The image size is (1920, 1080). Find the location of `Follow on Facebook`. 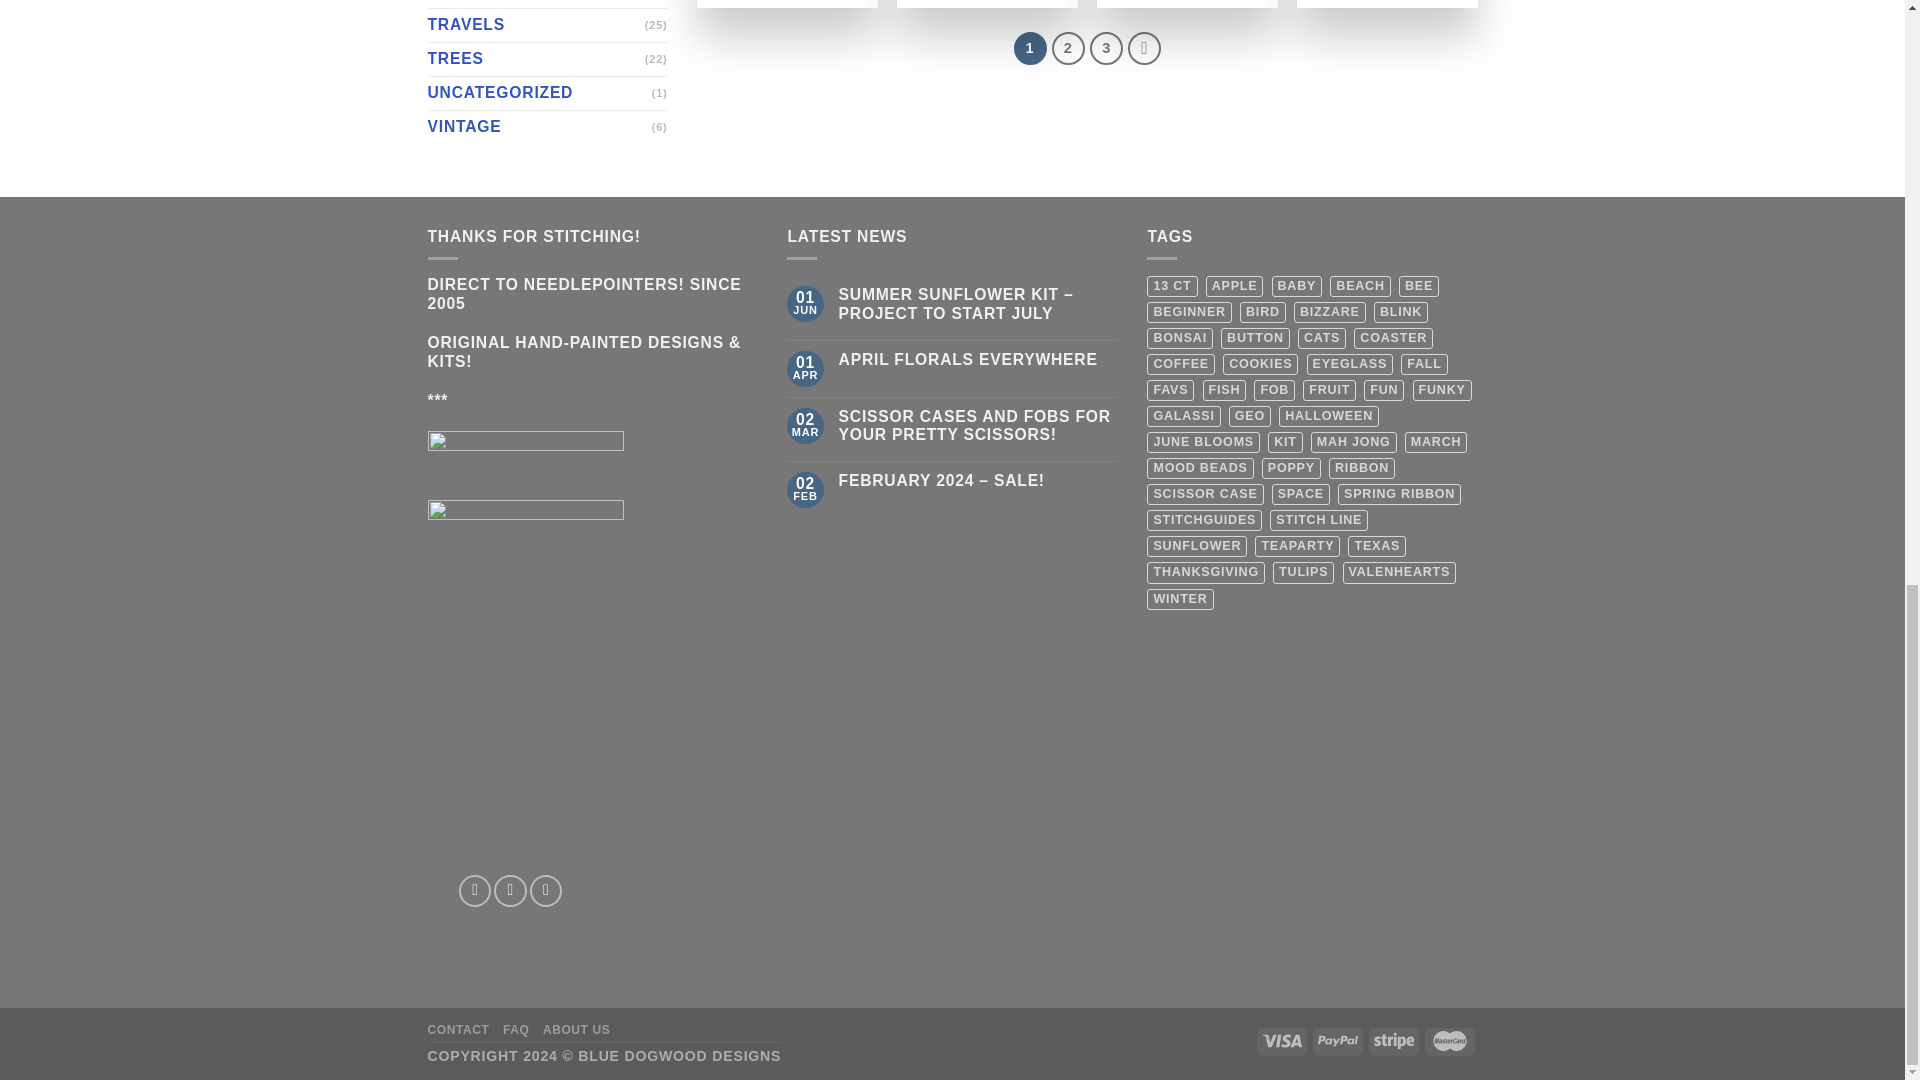

Follow on Facebook is located at coordinates (474, 890).